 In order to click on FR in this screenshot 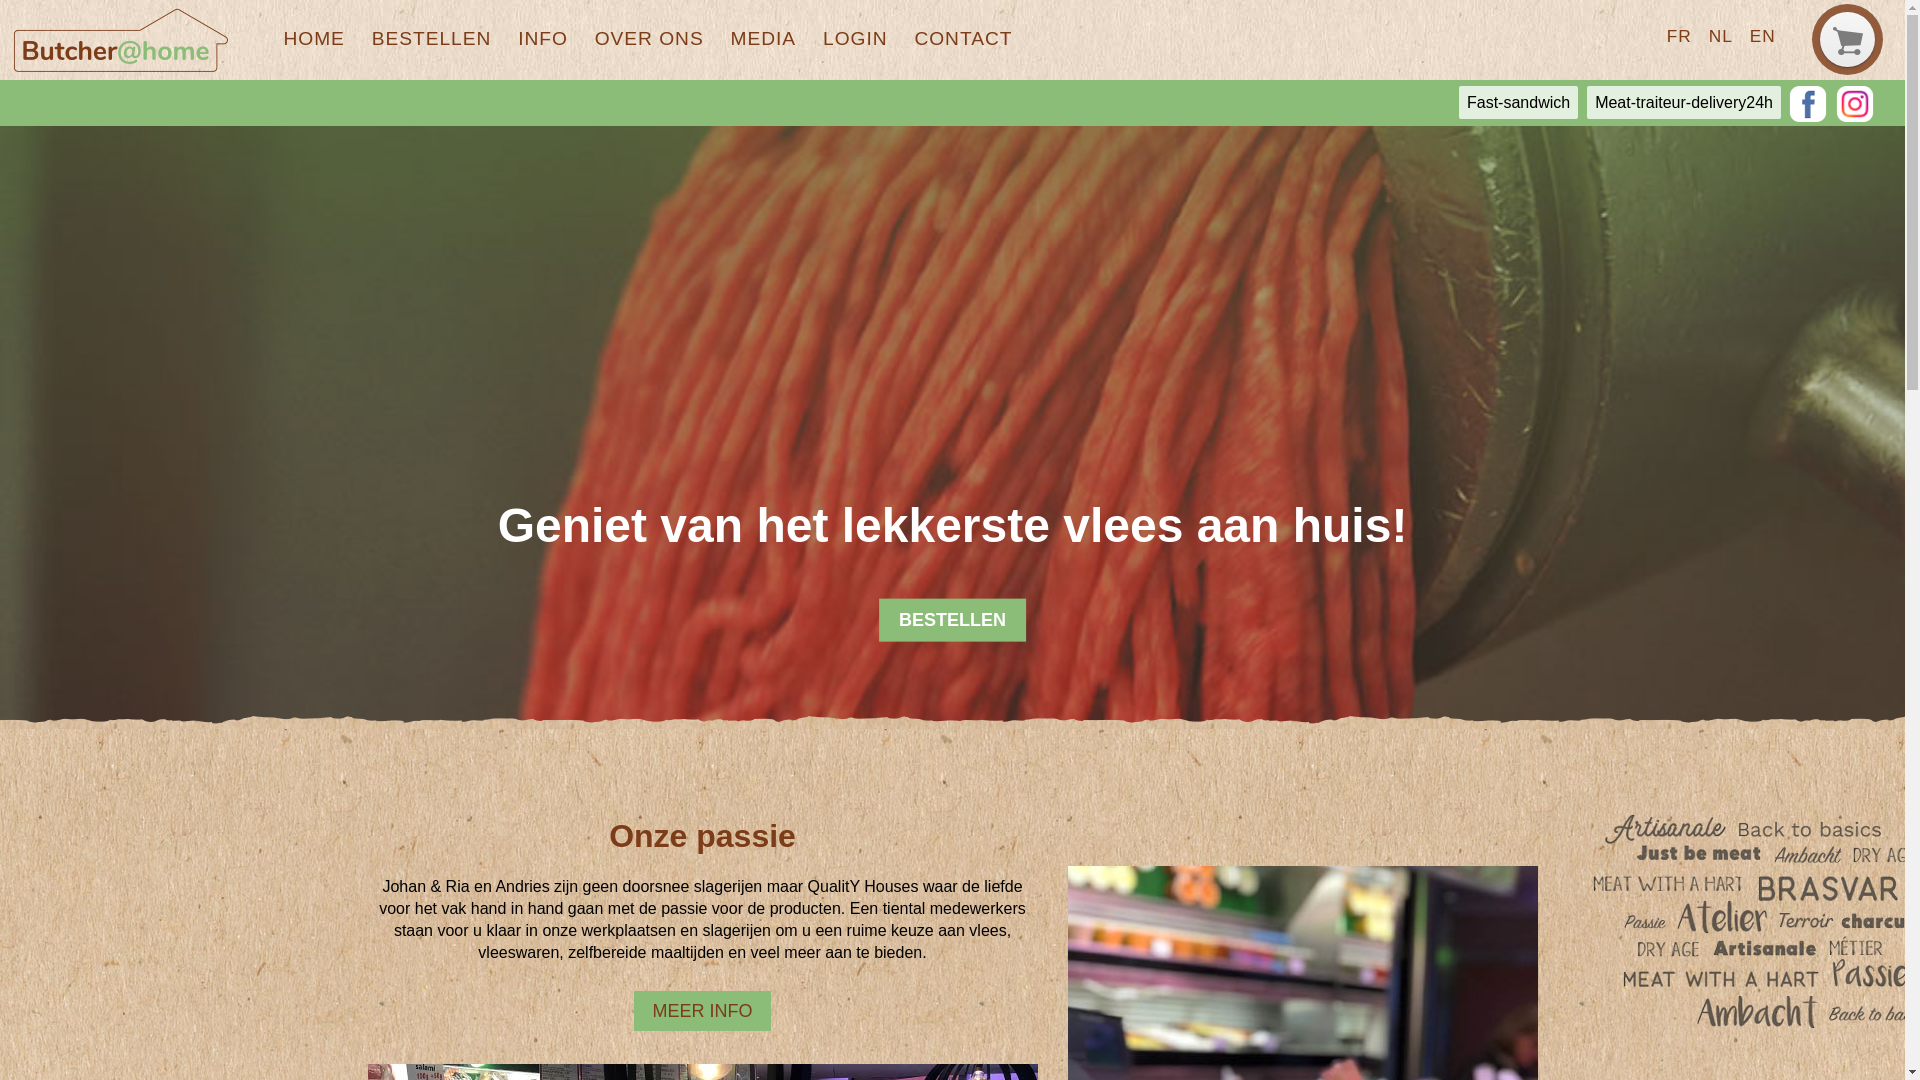, I will do `click(1679, 36)`.